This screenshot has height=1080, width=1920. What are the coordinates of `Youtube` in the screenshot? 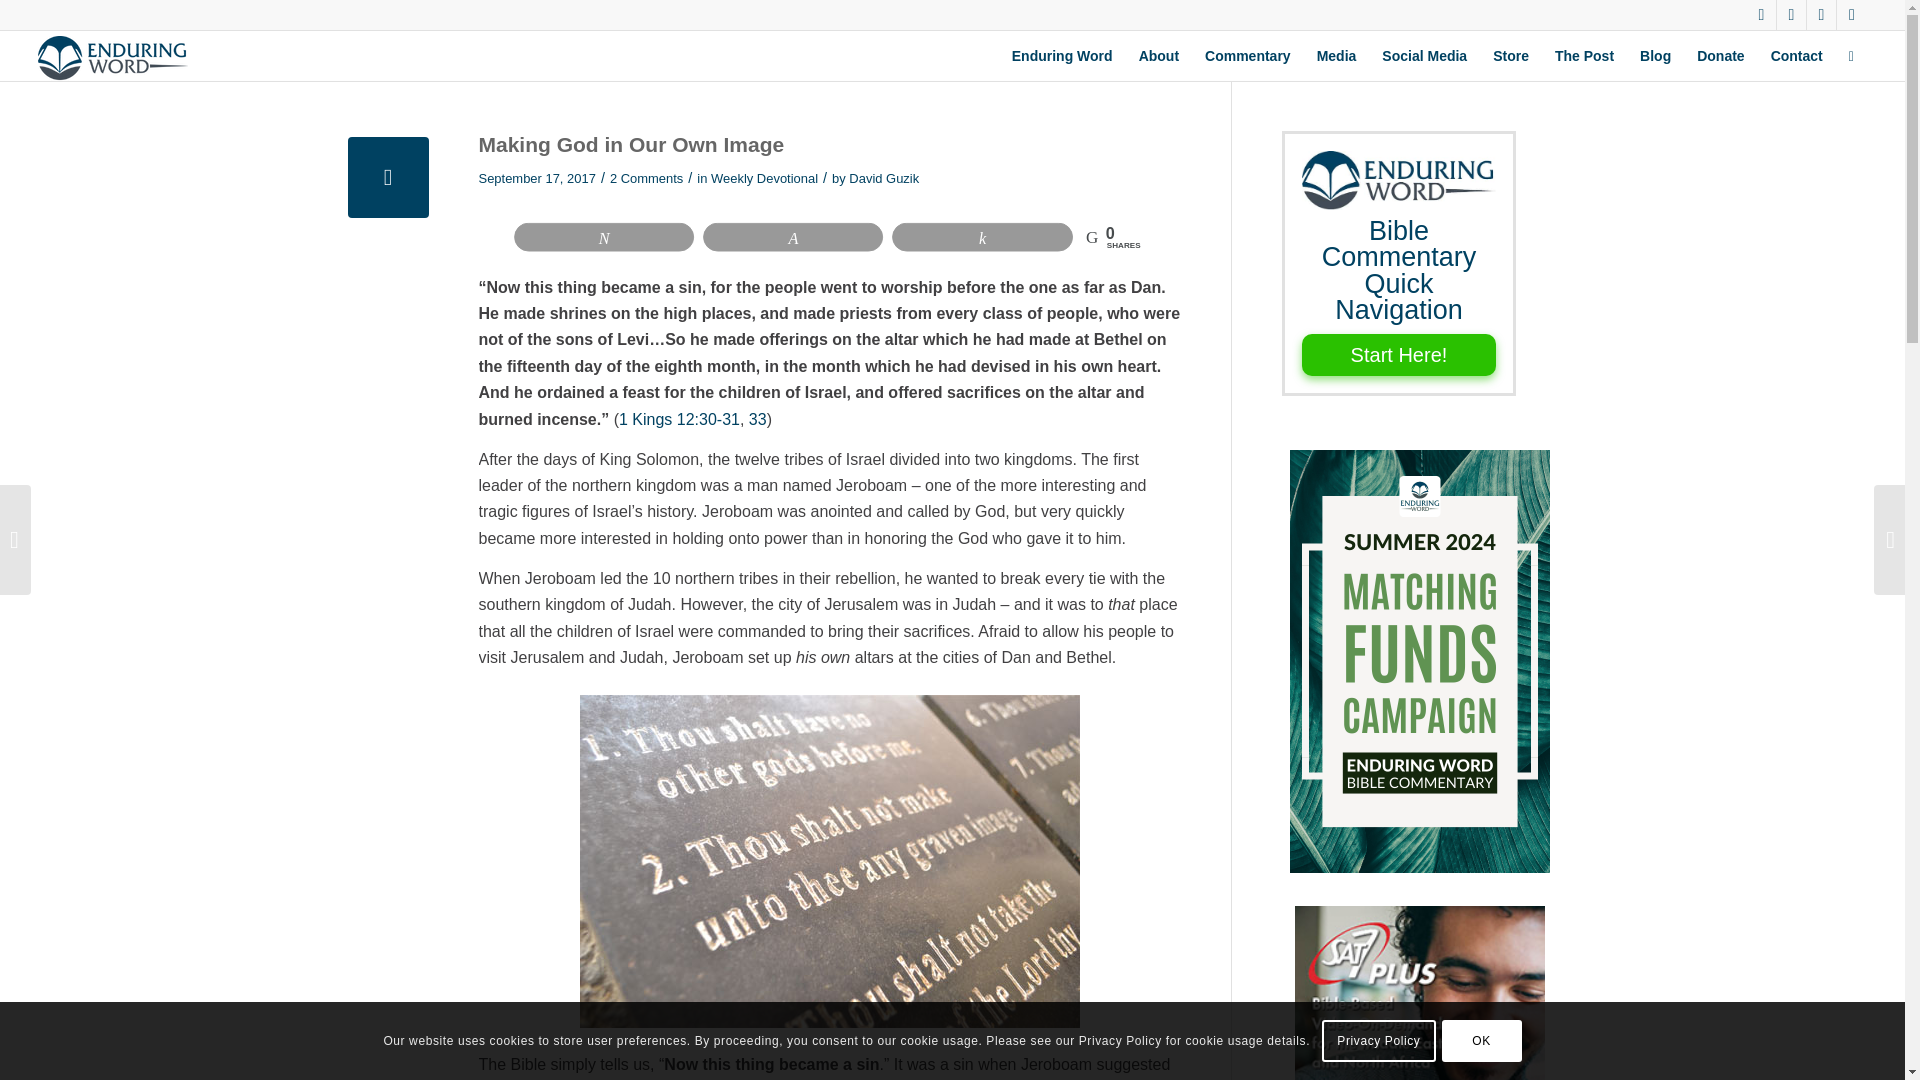 It's located at (1852, 15).